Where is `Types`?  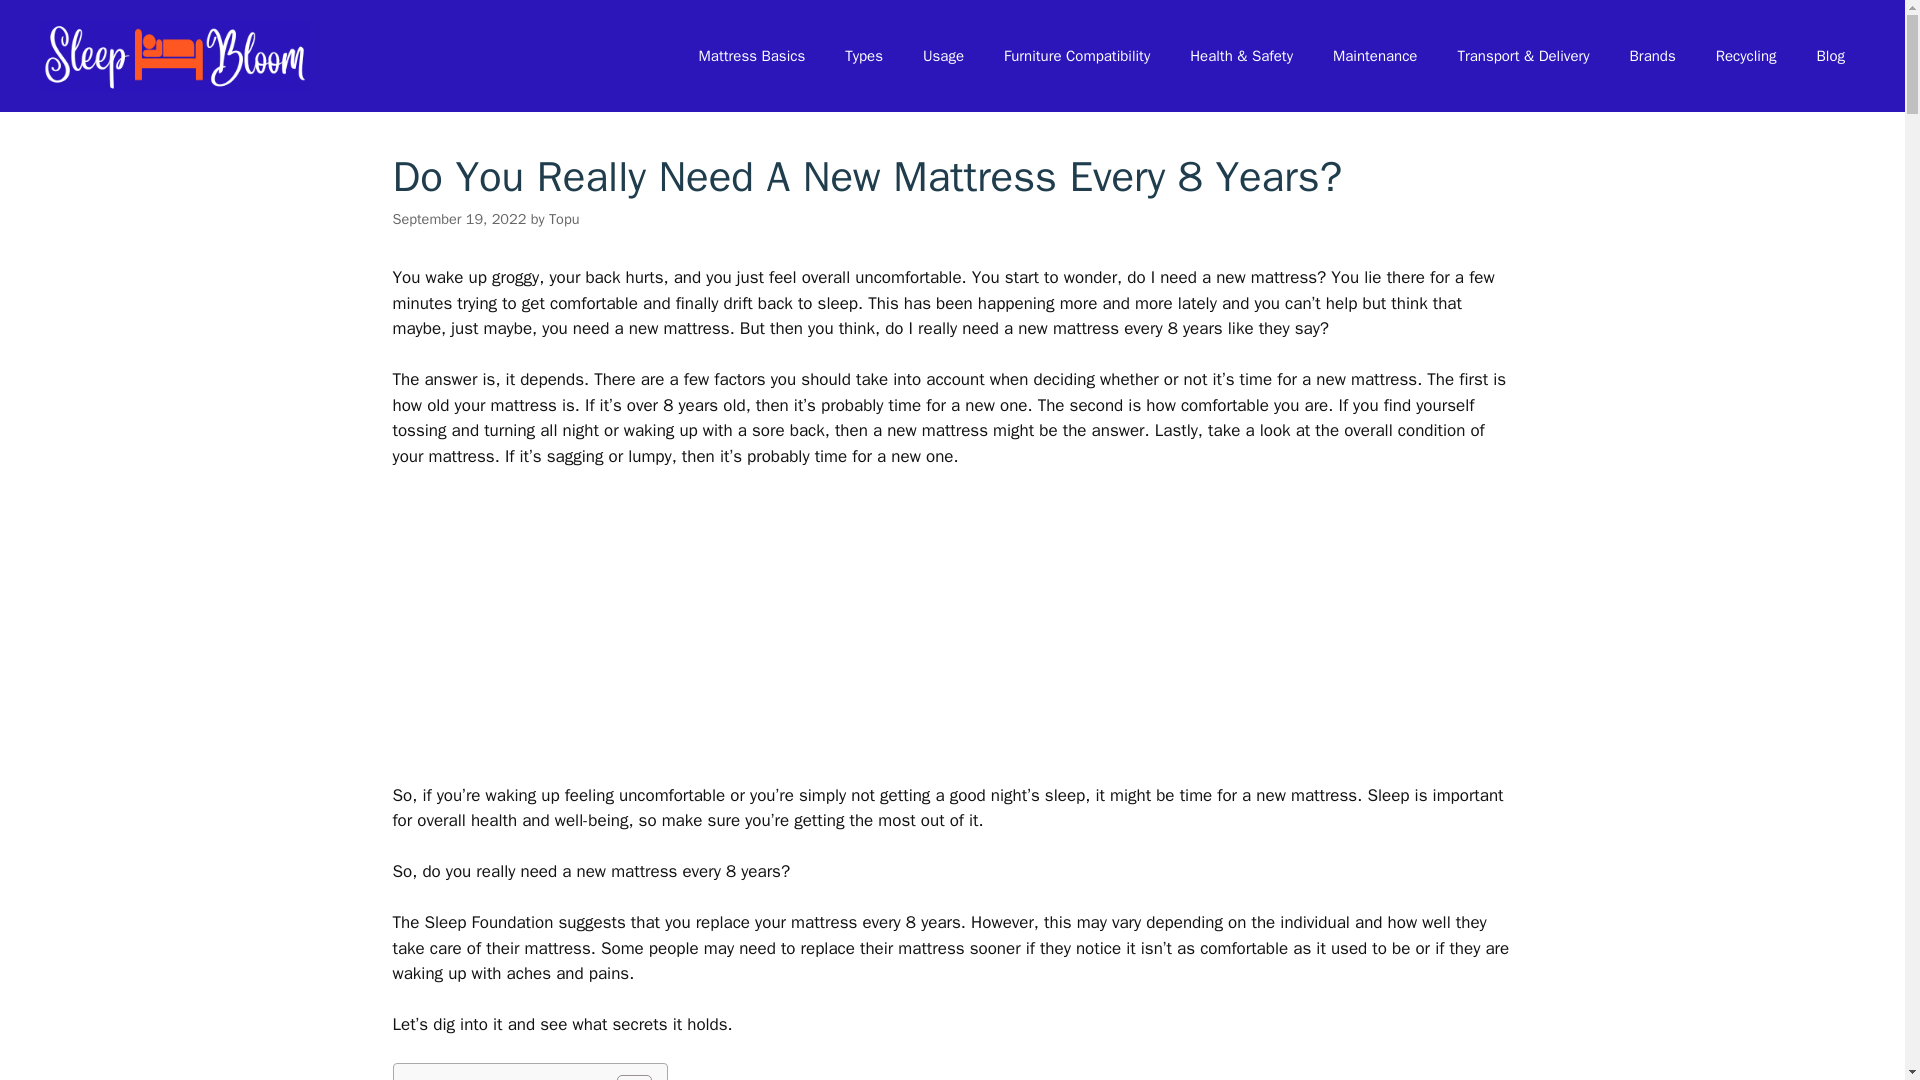 Types is located at coordinates (864, 56).